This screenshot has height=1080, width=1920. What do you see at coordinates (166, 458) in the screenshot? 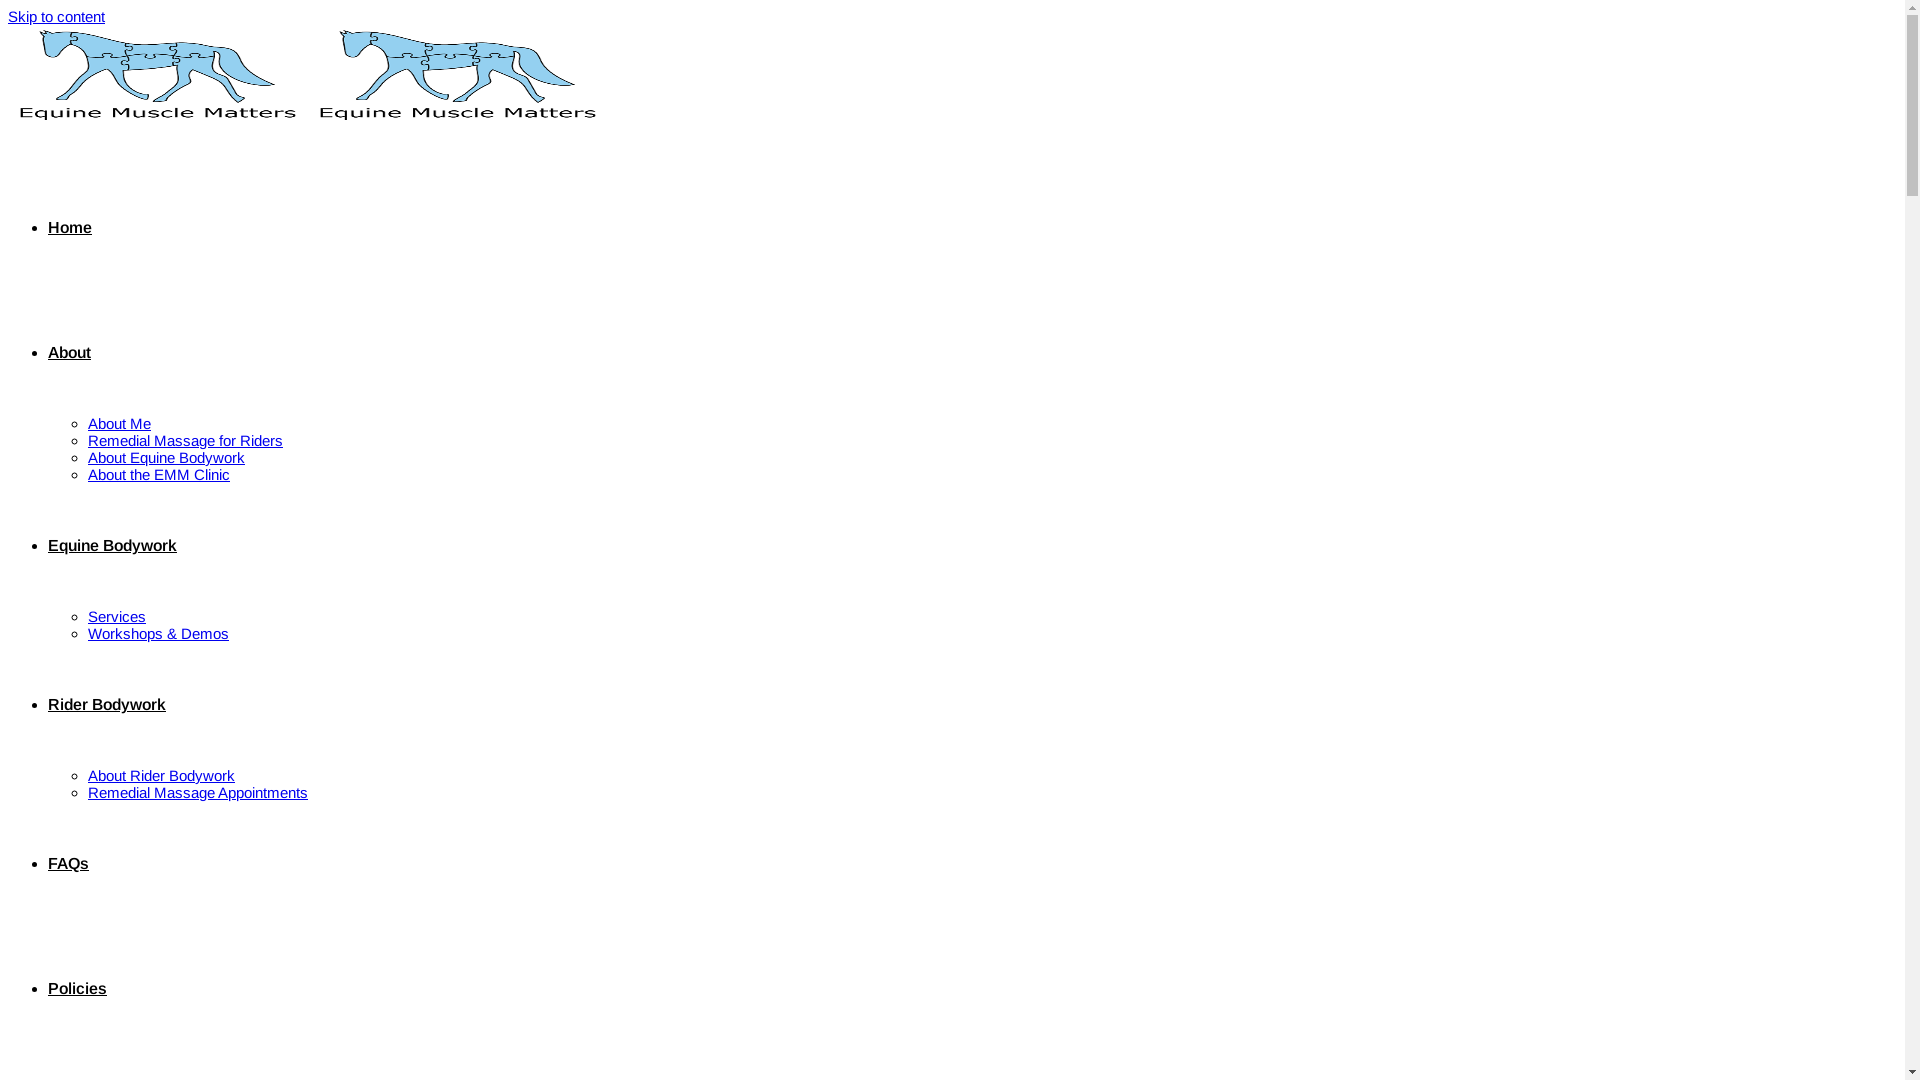
I see `About Equine Bodywork` at bounding box center [166, 458].